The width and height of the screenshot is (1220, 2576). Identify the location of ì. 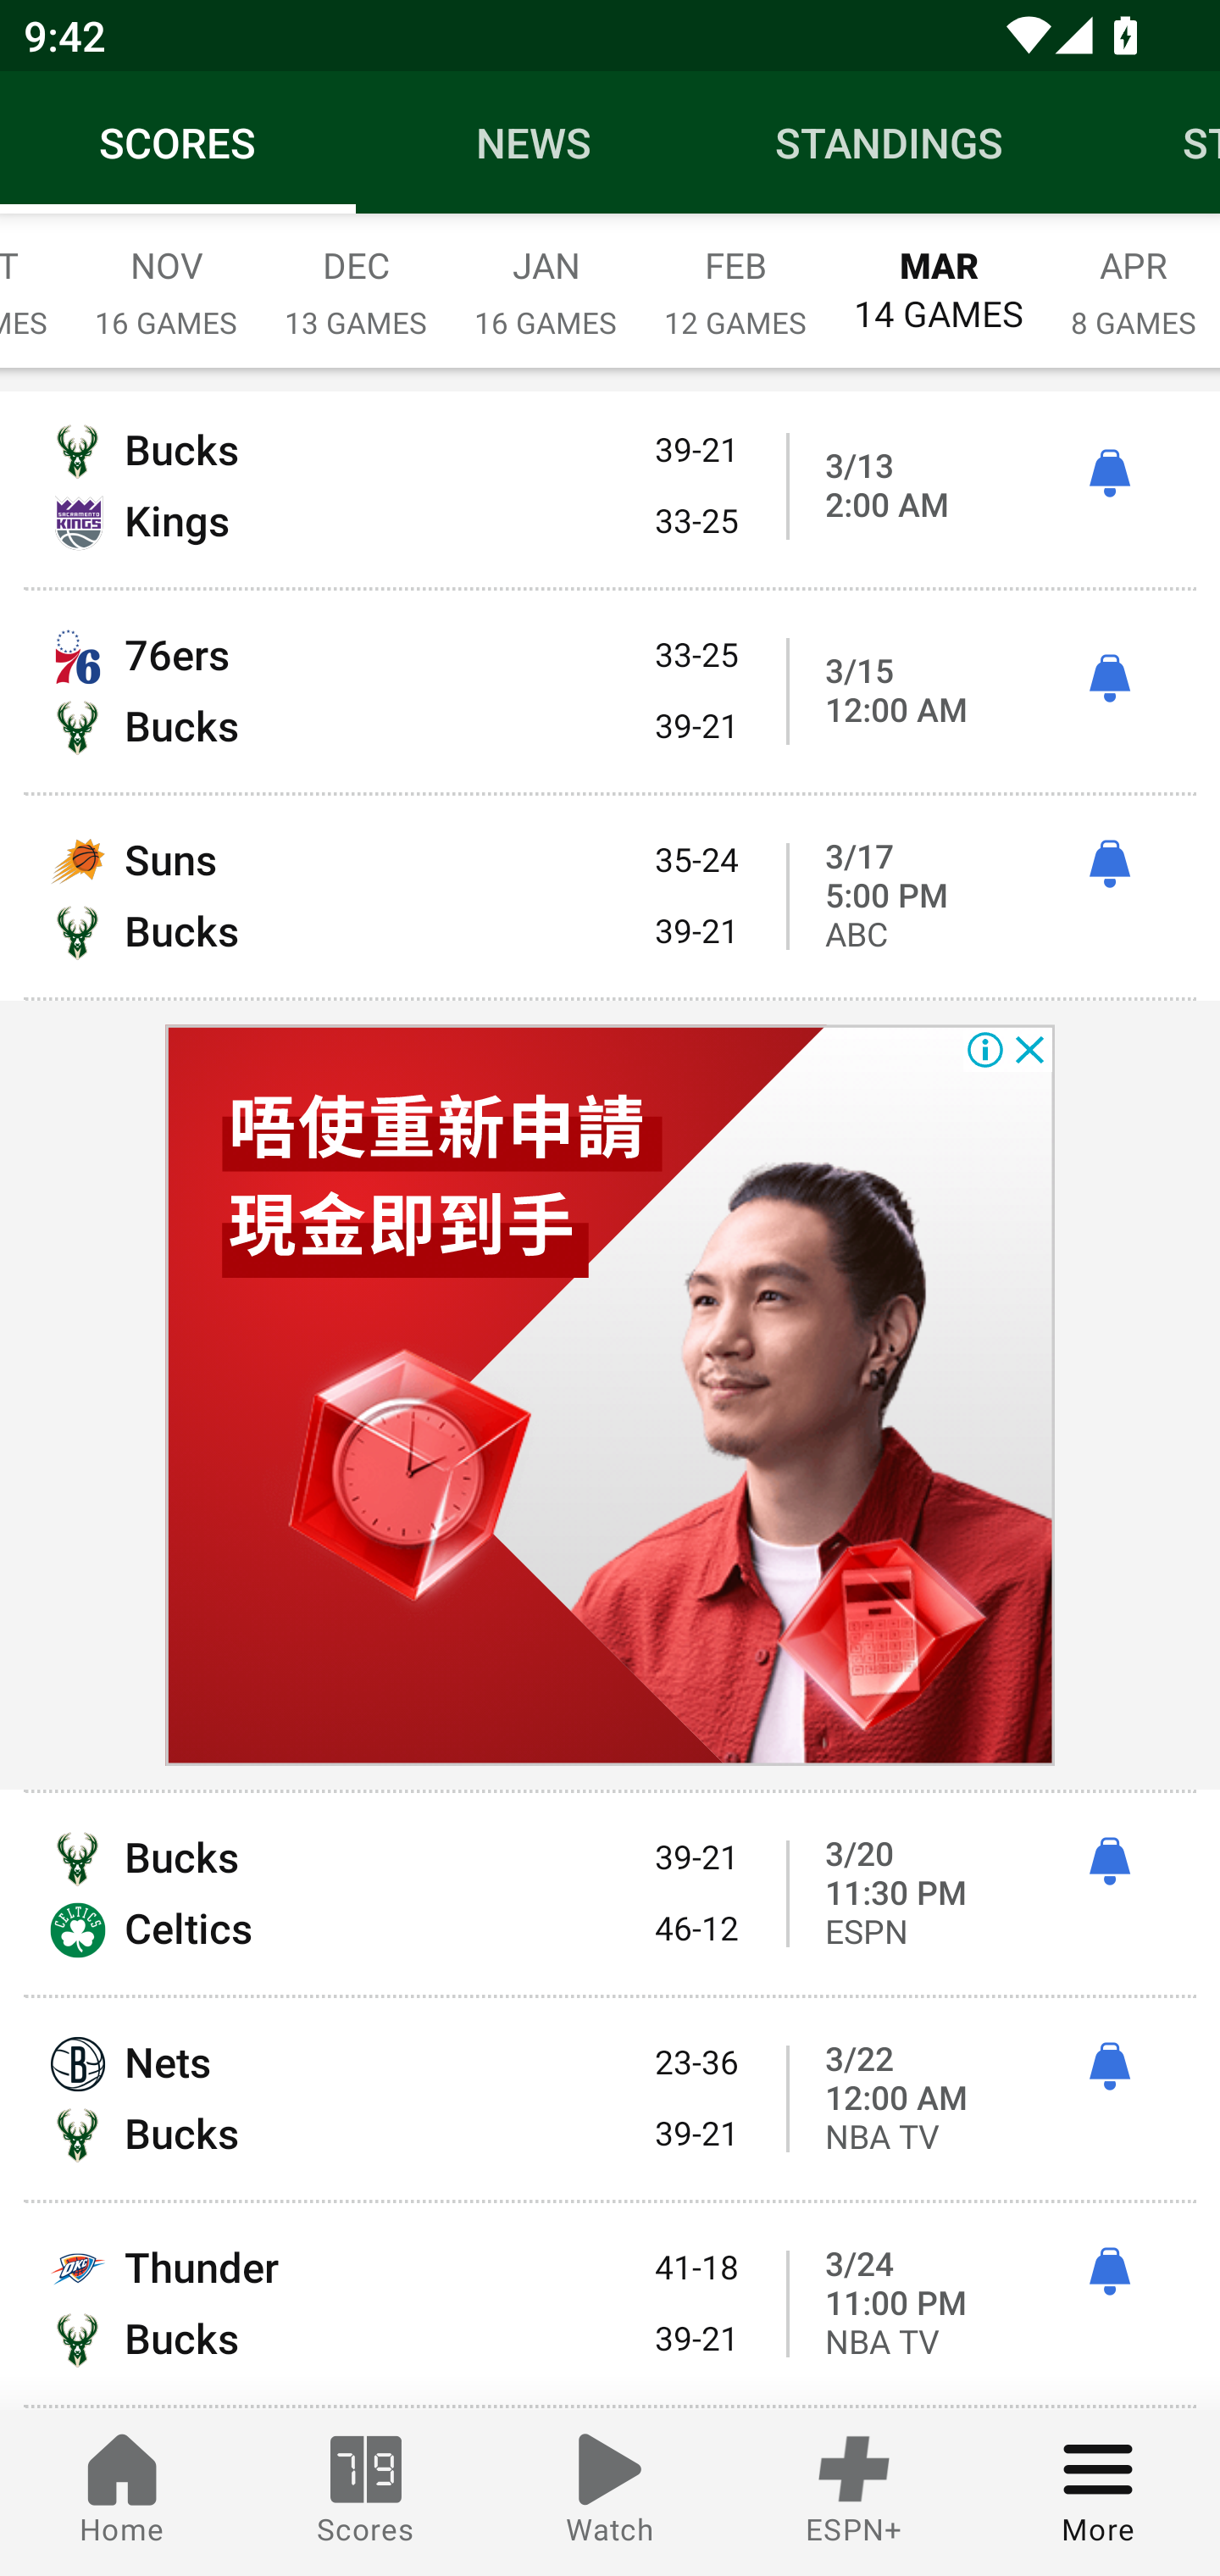
(1109, 2067).